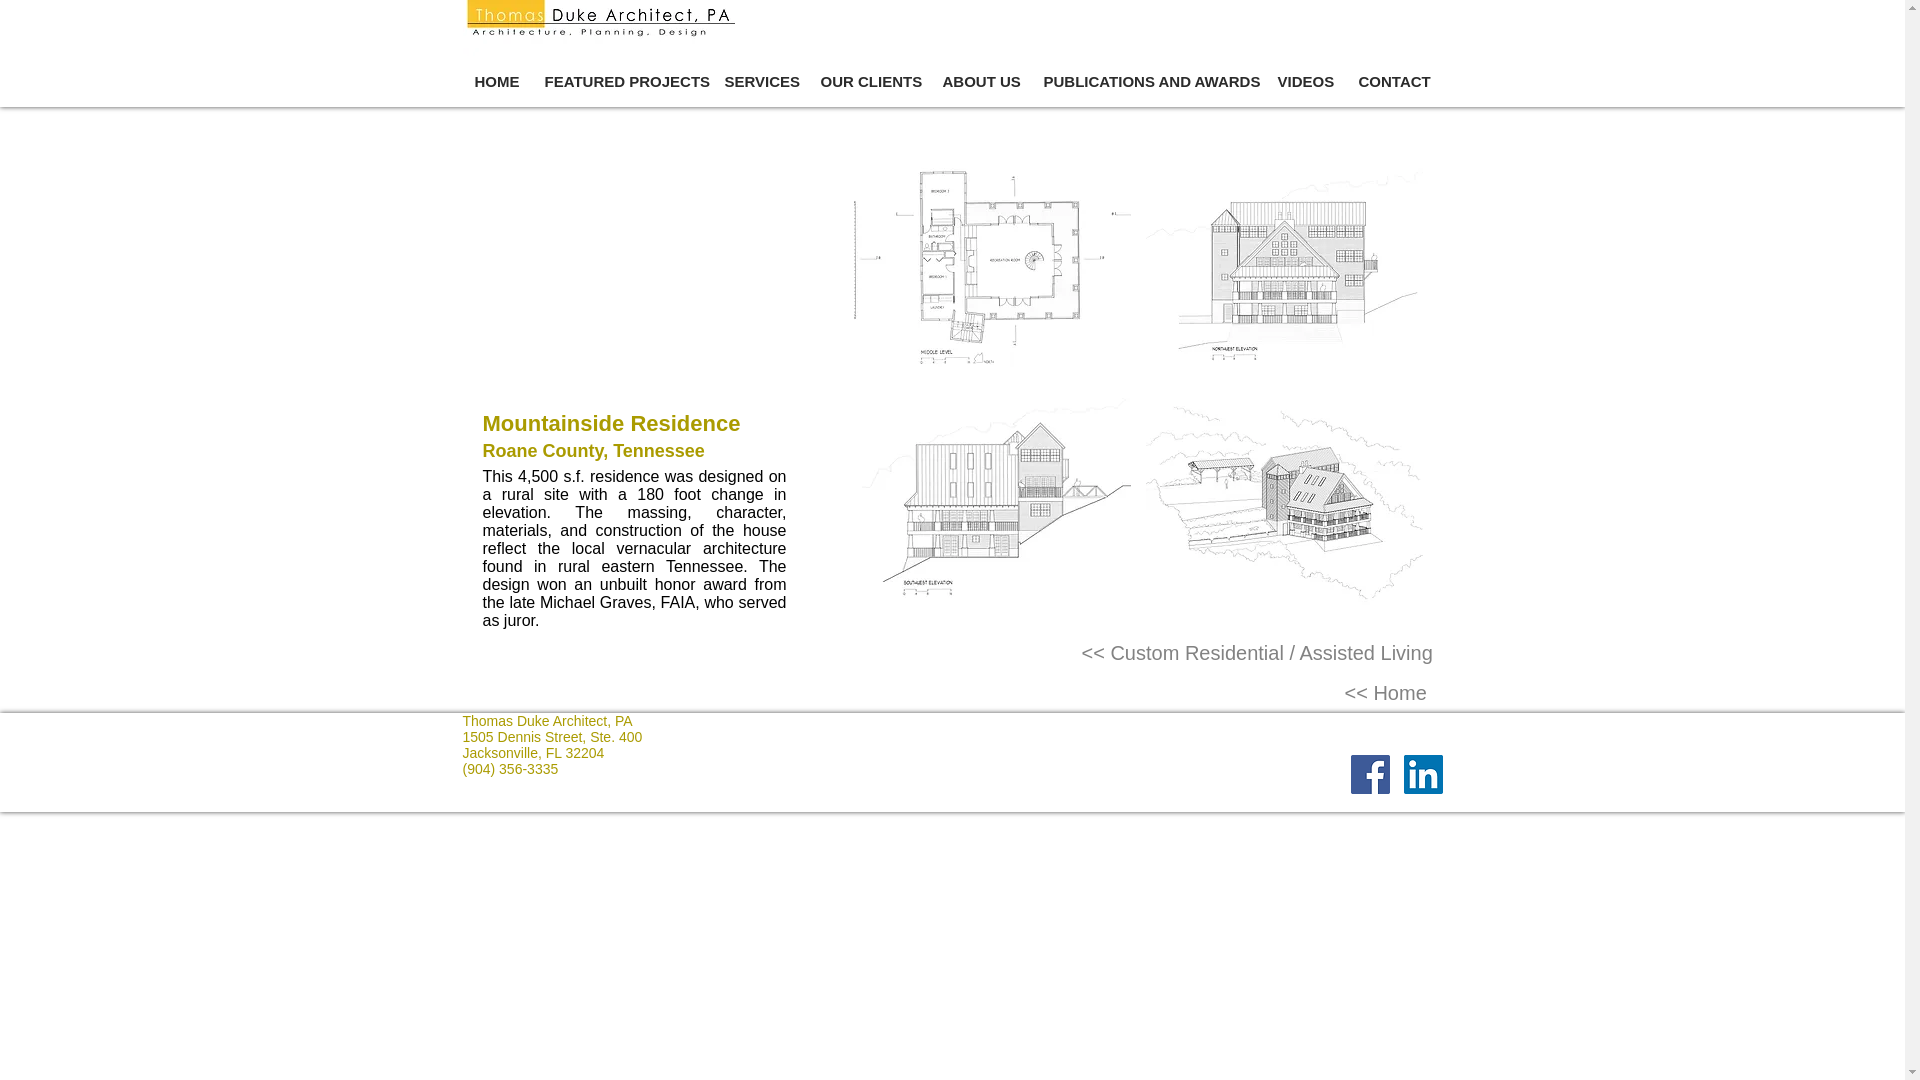 Image resolution: width=1920 pixels, height=1080 pixels. I want to click on HOME, so click(496, 82).